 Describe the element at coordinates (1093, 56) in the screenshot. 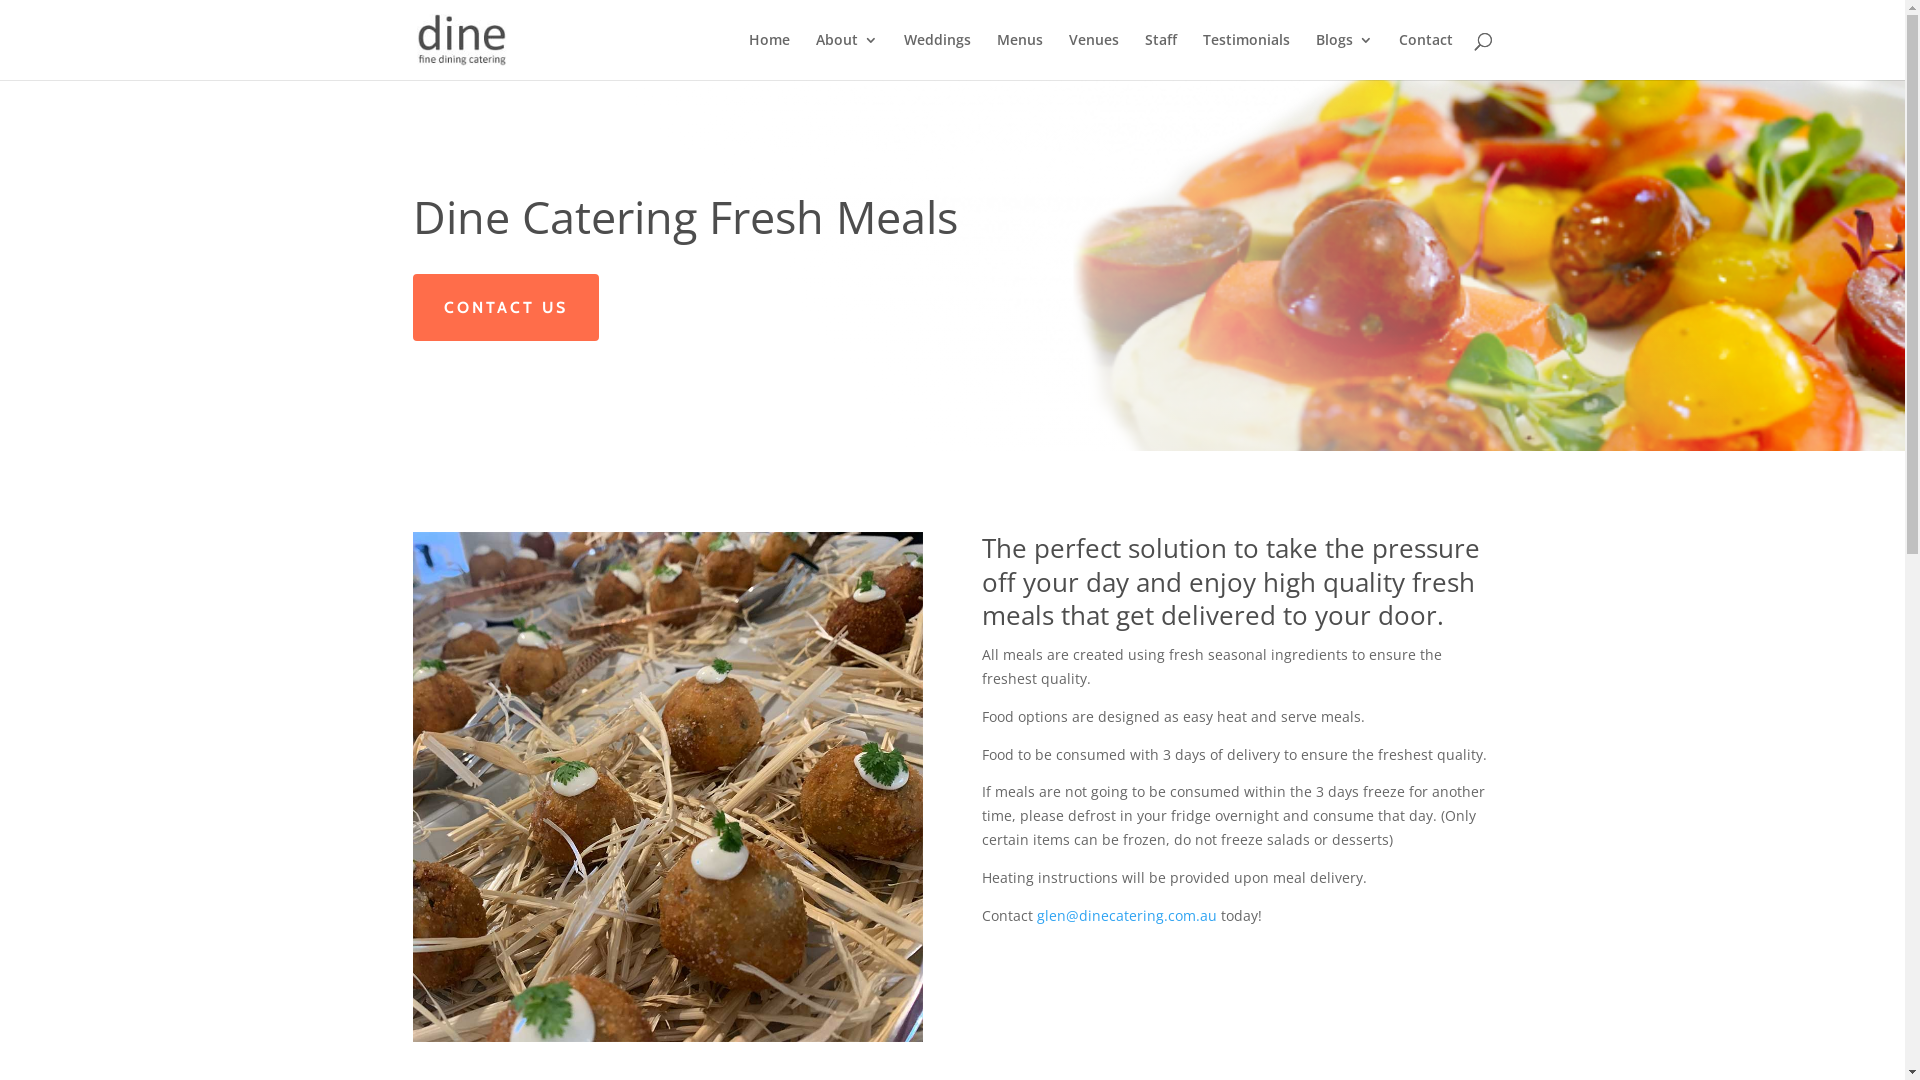

I see `Venues` at that location.